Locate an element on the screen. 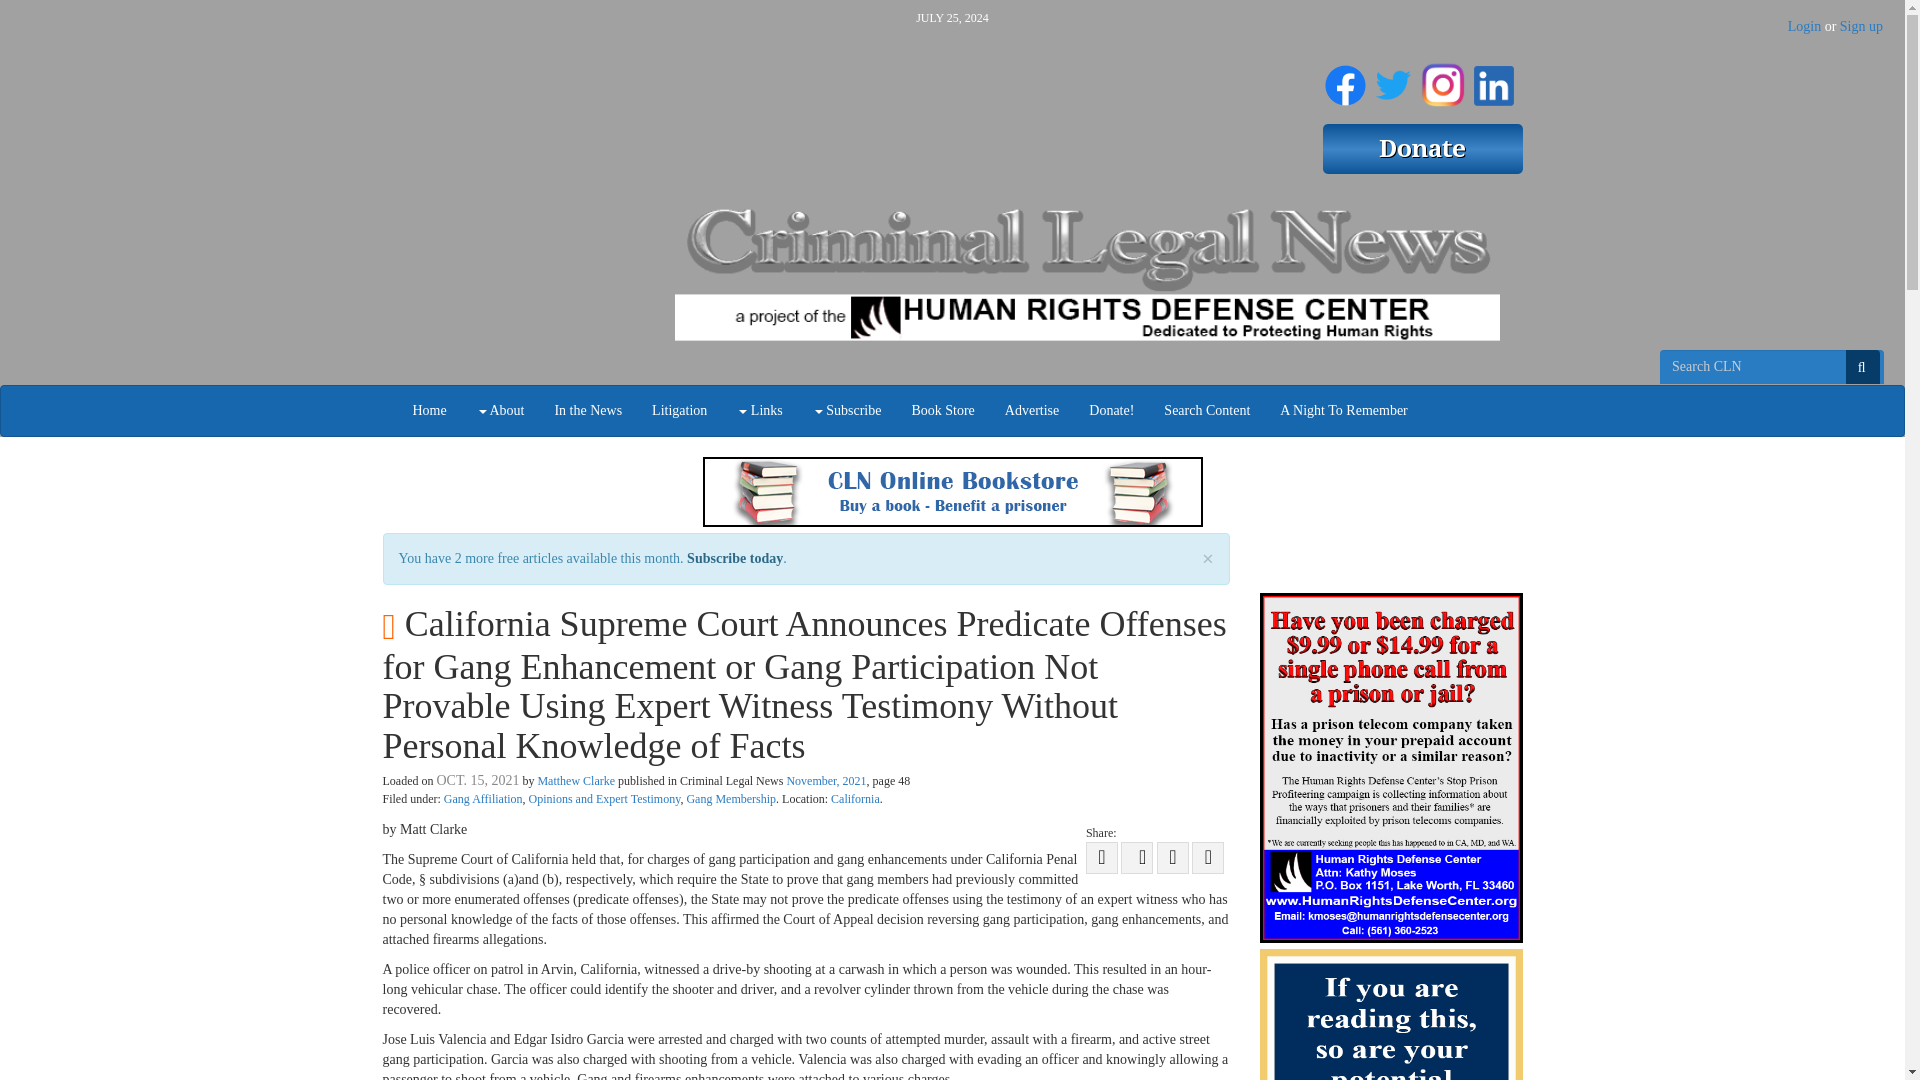 This screenshot has height=1080, width=1920. Book Store is located at coordinates (942, 410).